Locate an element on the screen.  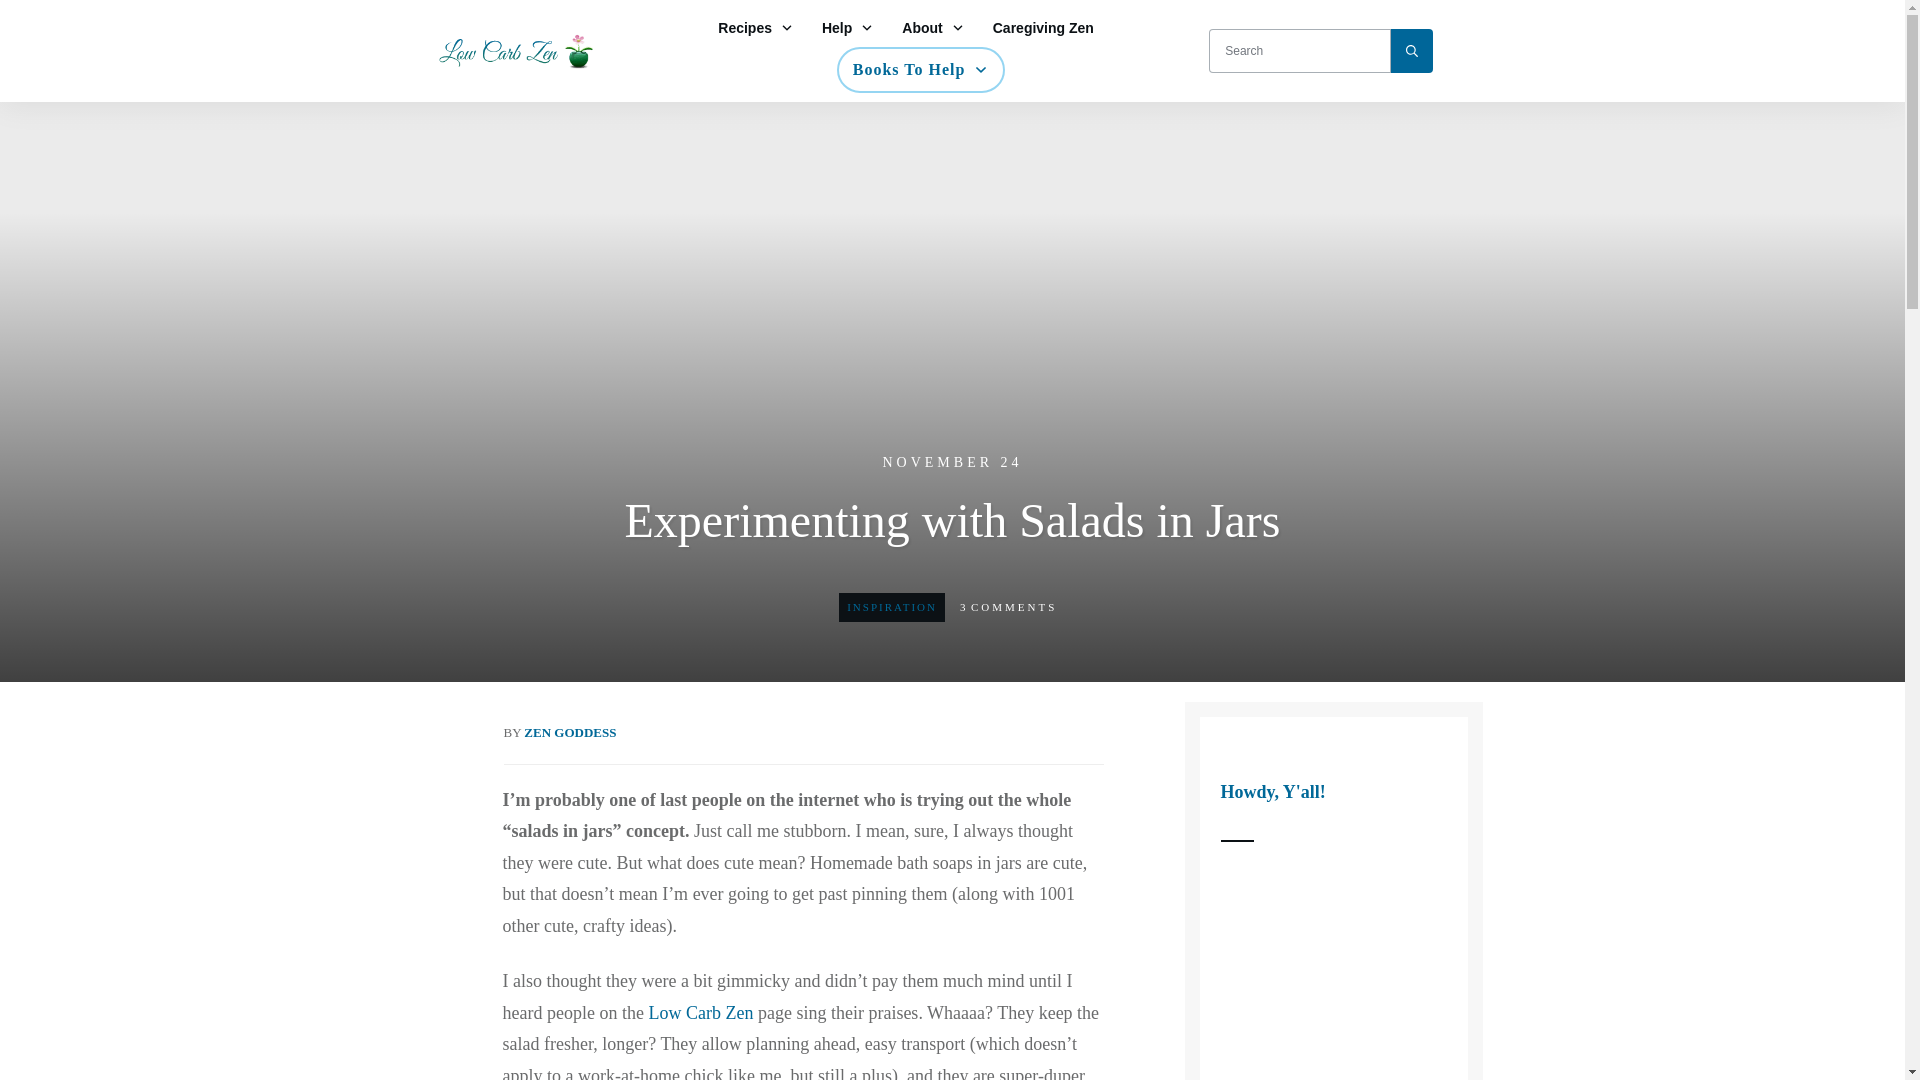
About is located at coordinates (932, 28).